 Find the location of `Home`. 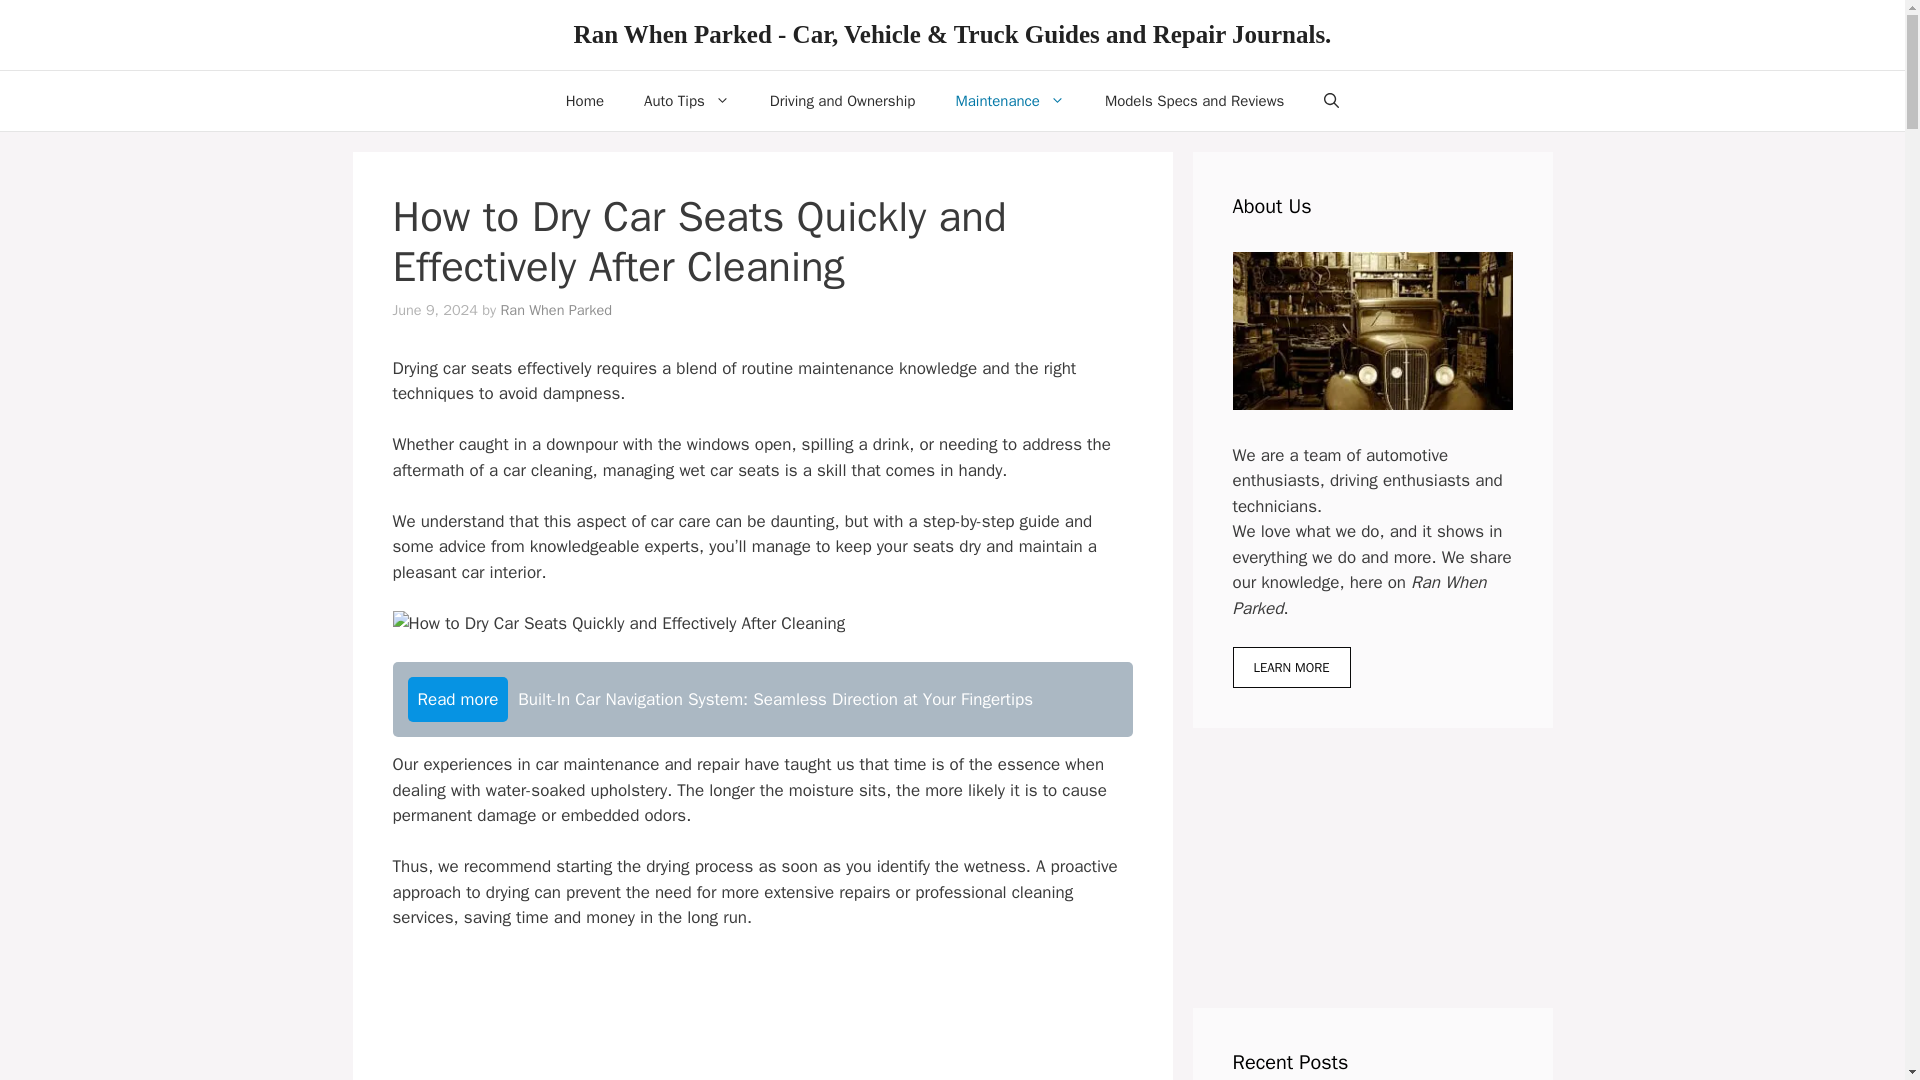

Home is located at coordinates (584, 100).